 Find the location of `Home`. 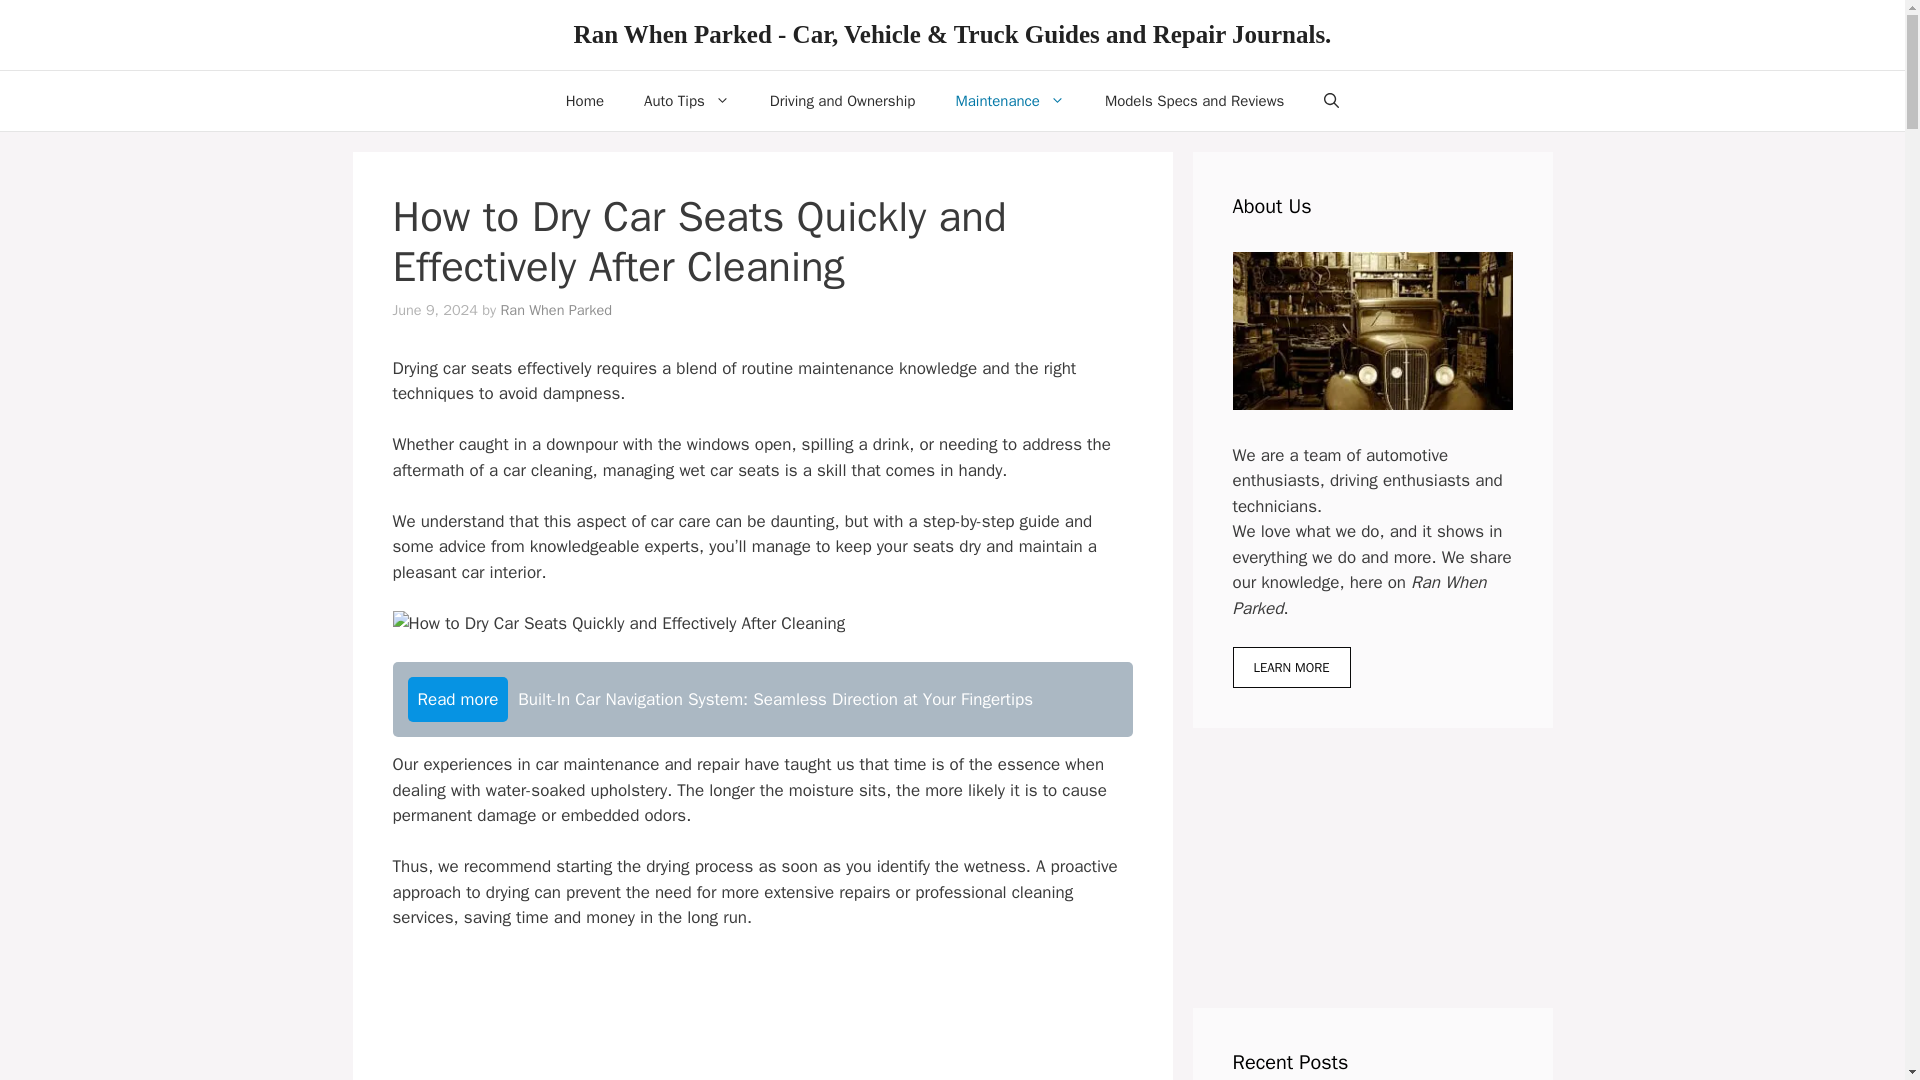

Home is located at coordinates (584, 100).